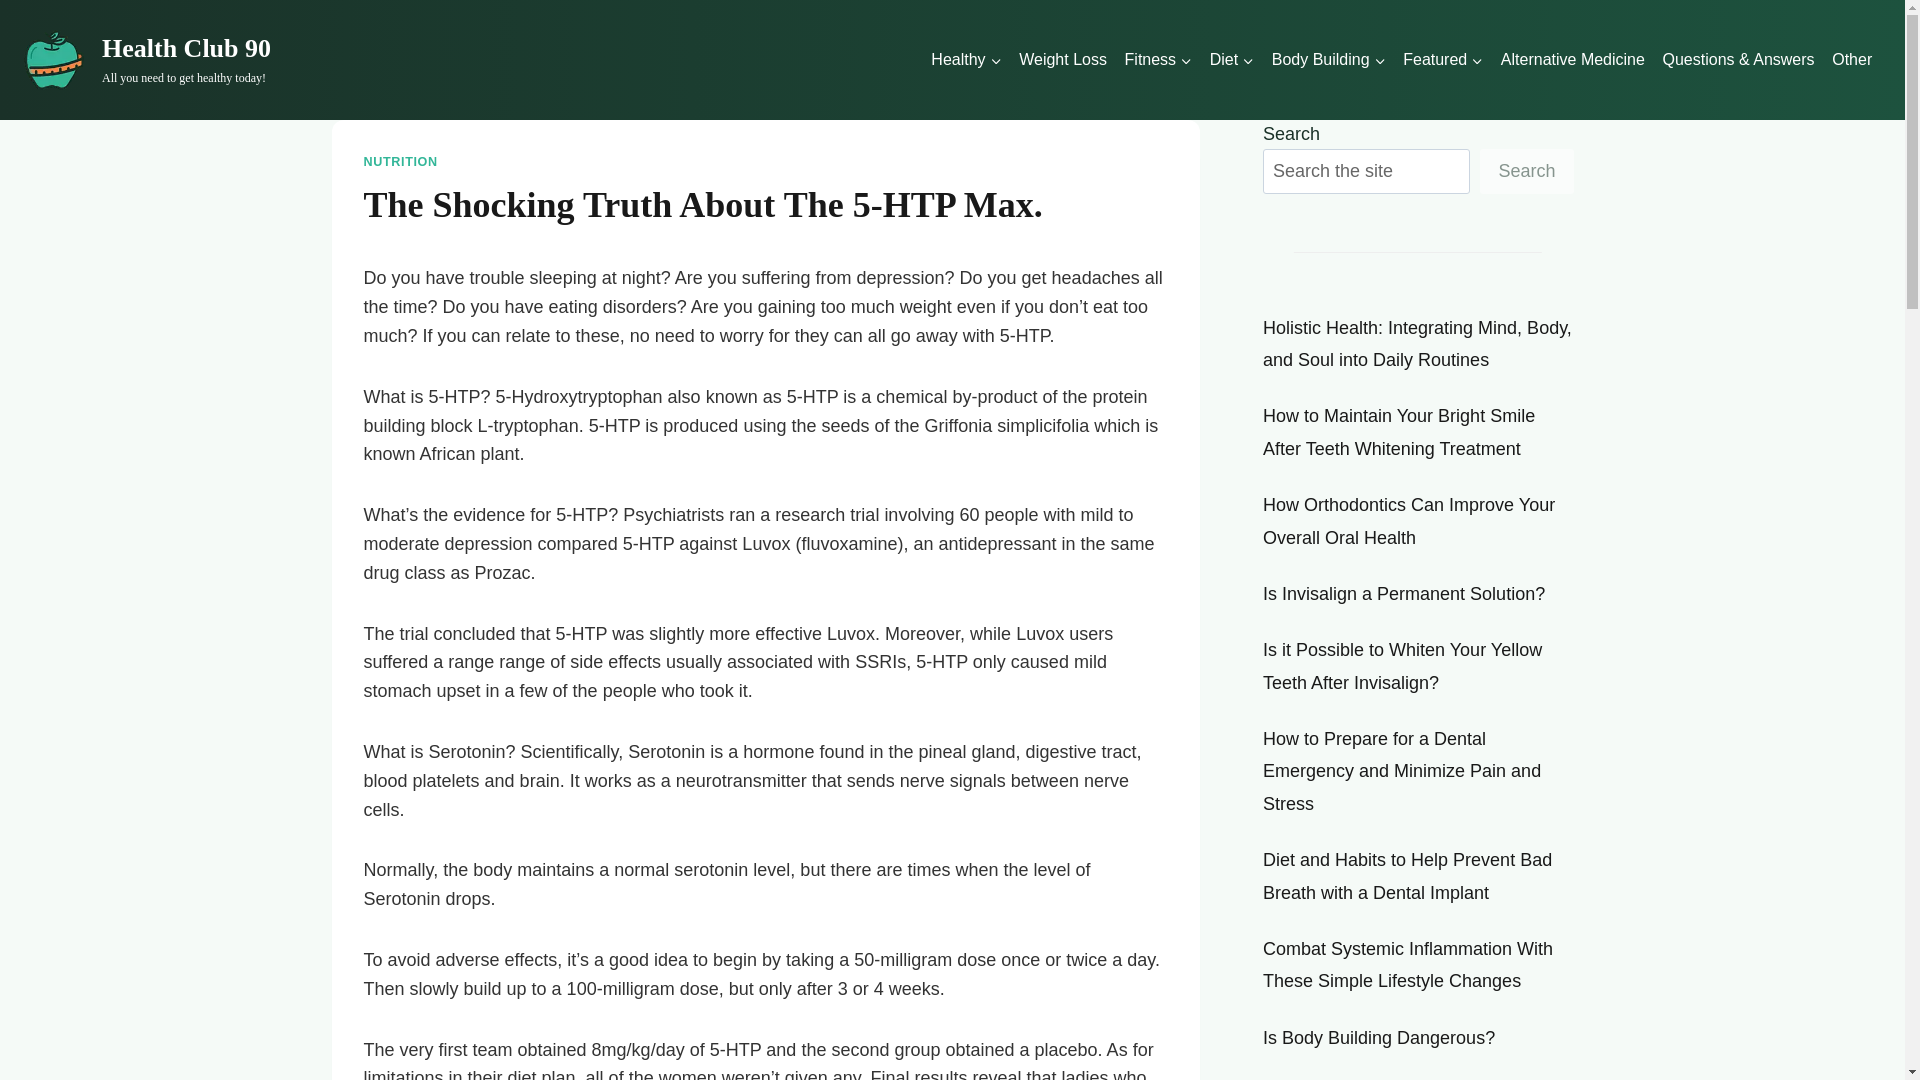  What do you see at coordinates (1328, 60) in the screenshot?
I see `Body Building` at bounding box center [1328, 60].